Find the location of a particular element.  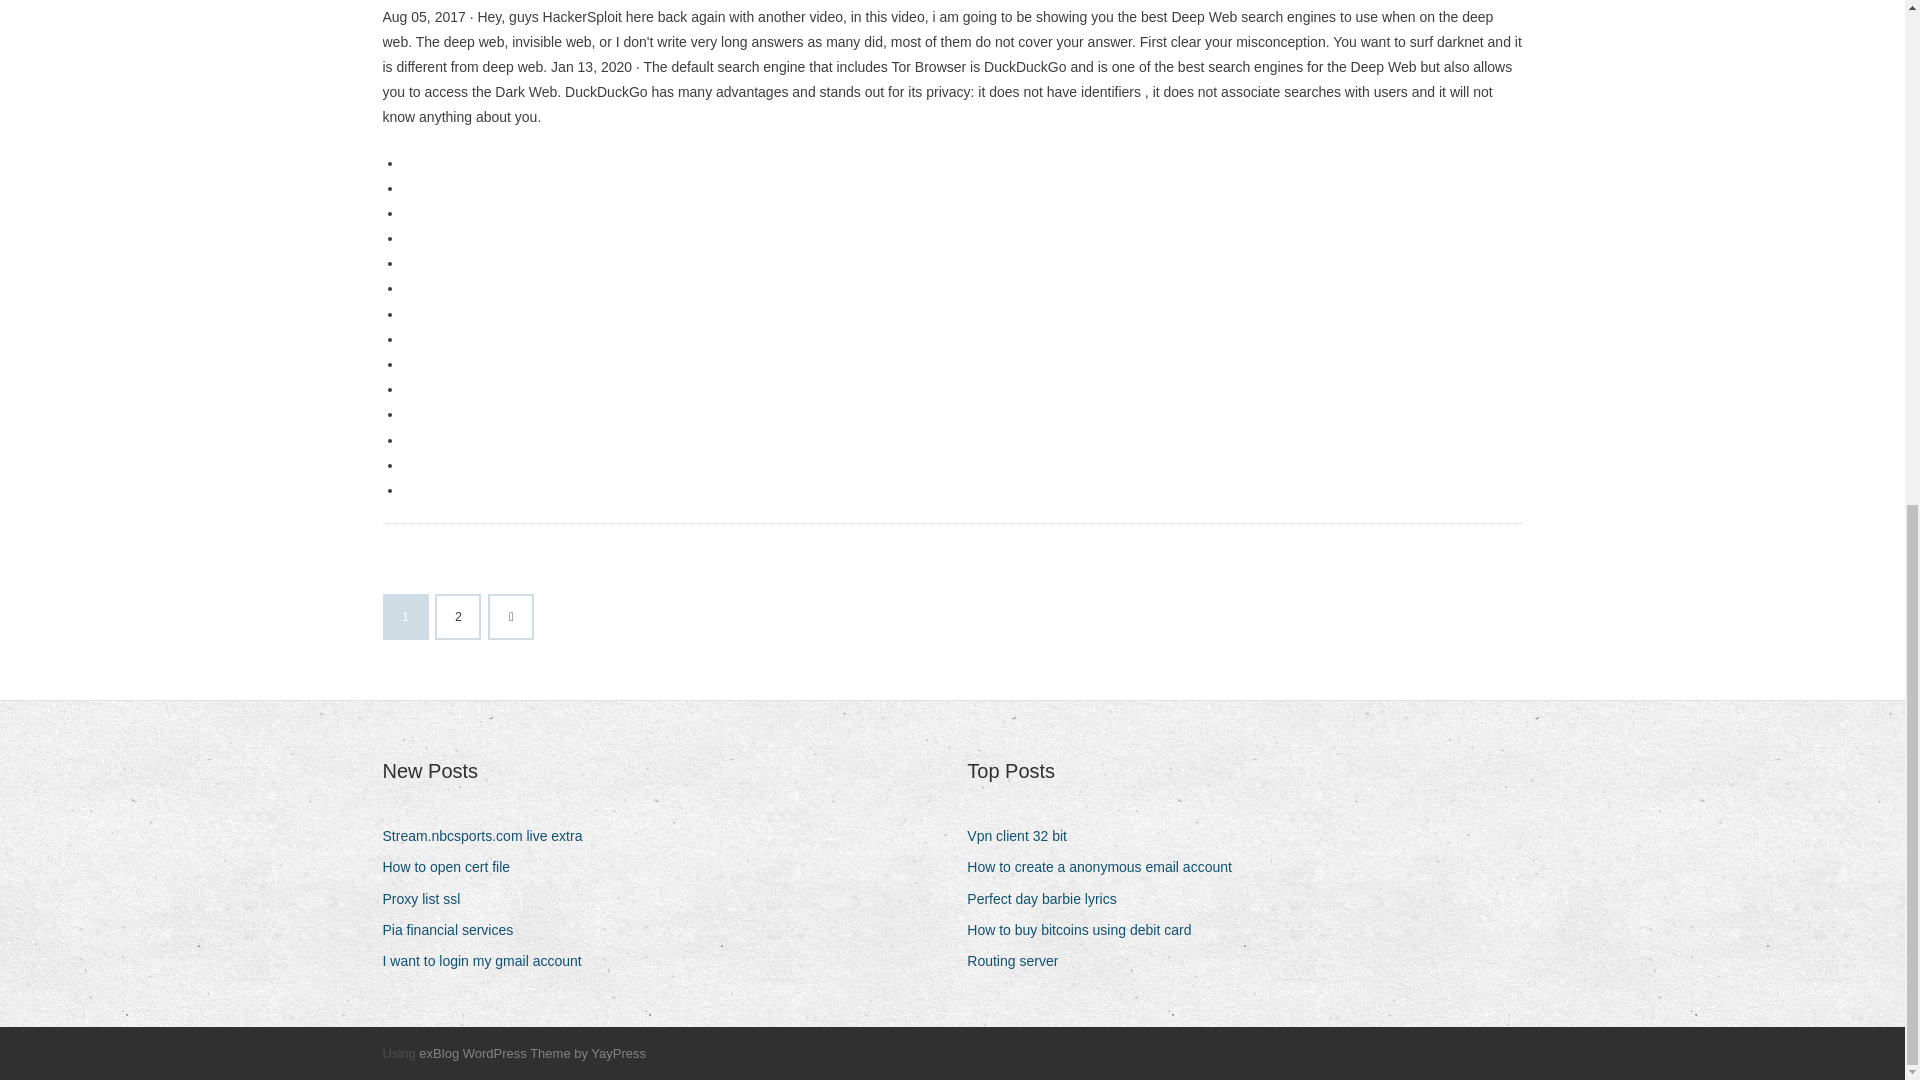

Proxy list ssl is located at coordinates (428, 898).